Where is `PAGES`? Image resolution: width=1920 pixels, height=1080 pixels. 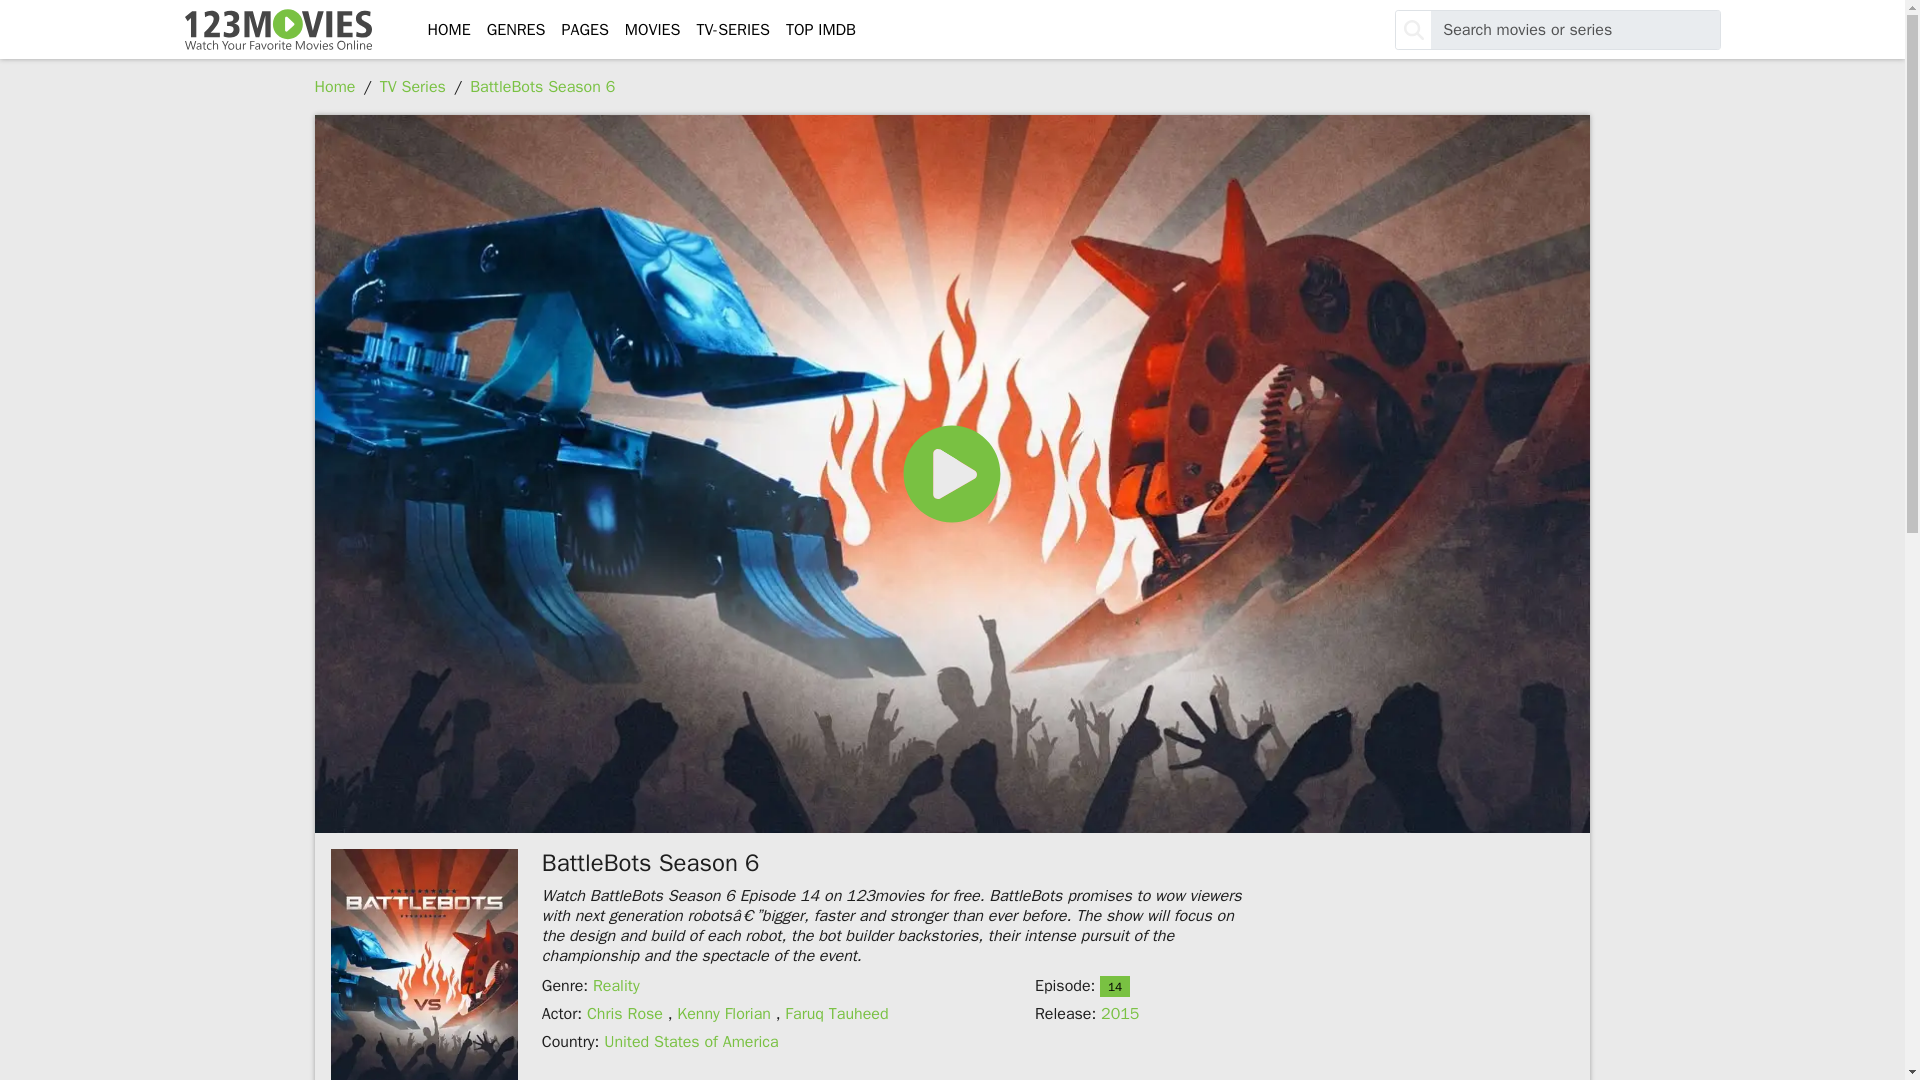
PAGES is located at coordinates (584, 29).